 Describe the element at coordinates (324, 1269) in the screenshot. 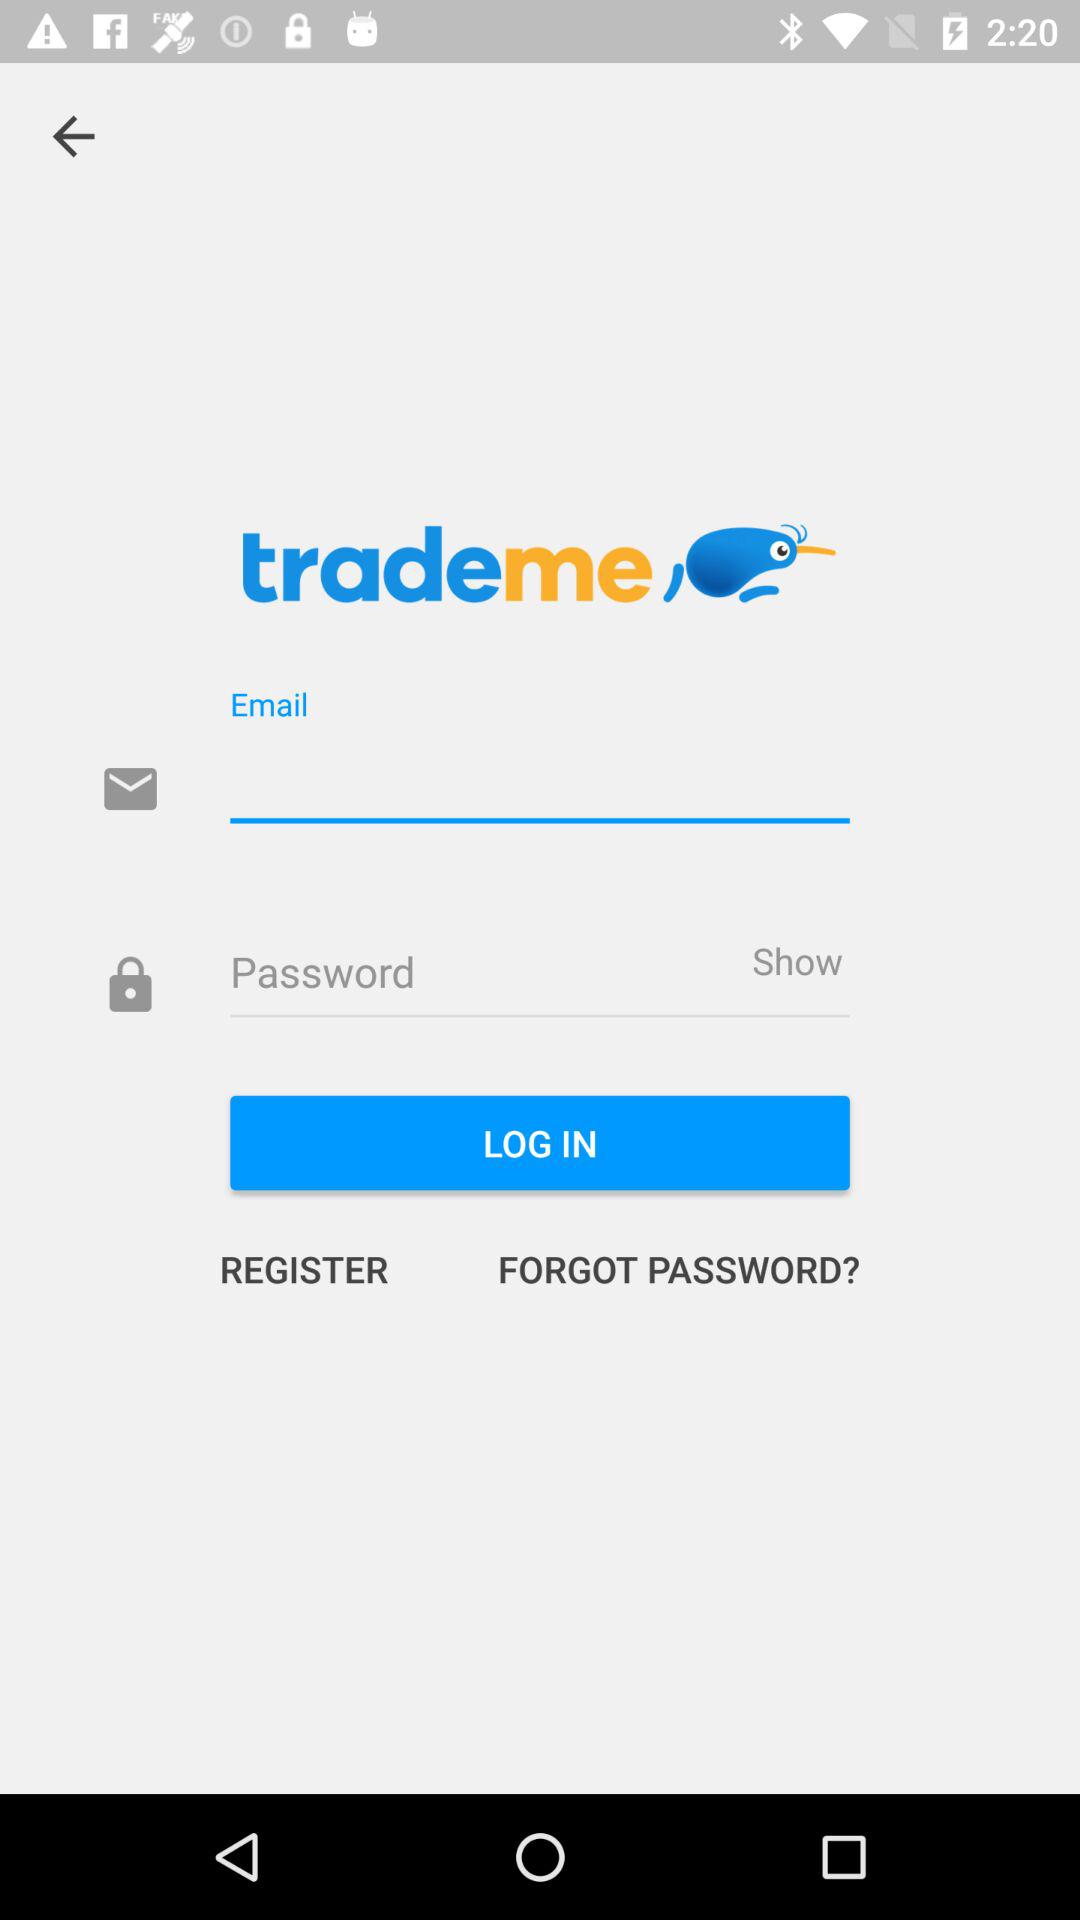

I see `choose the icon to the left of forgot password? icon` at that location.